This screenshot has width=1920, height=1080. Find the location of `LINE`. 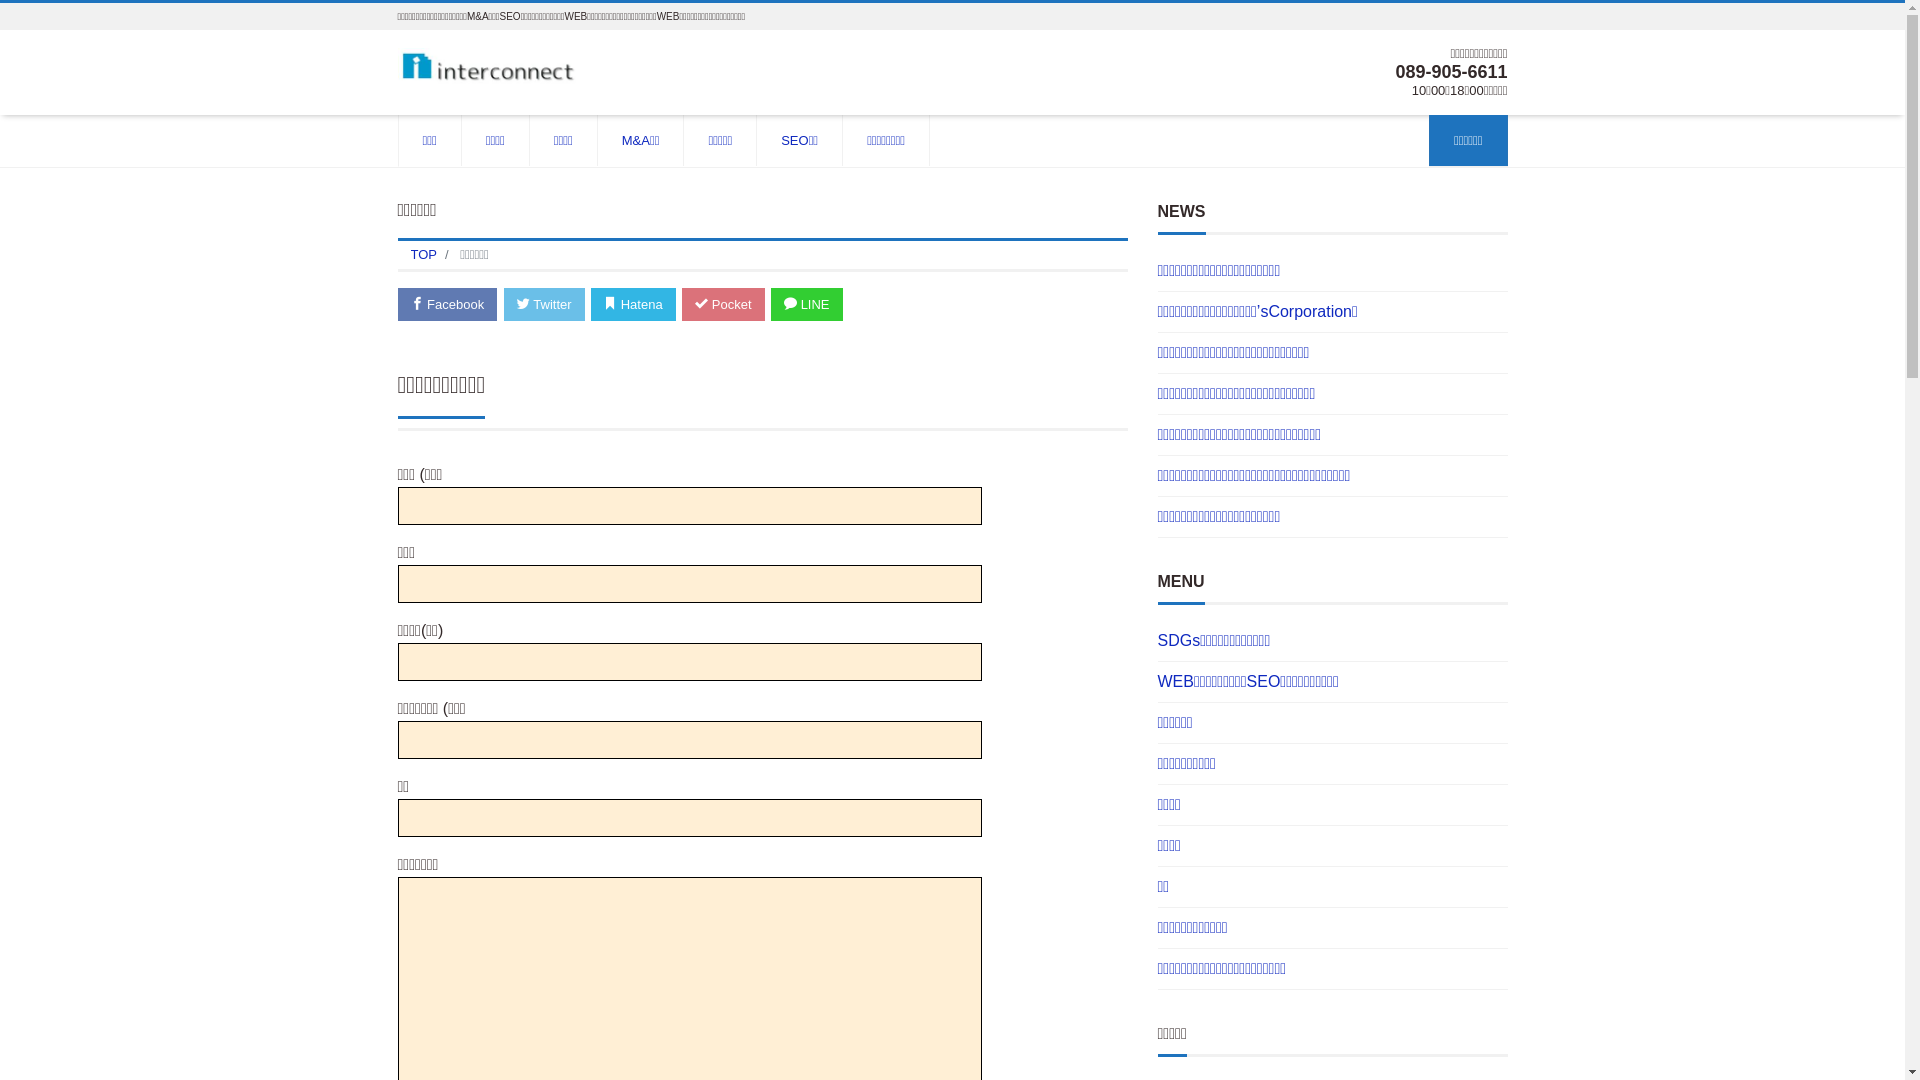

LINE is located at coordinates (807, 304).